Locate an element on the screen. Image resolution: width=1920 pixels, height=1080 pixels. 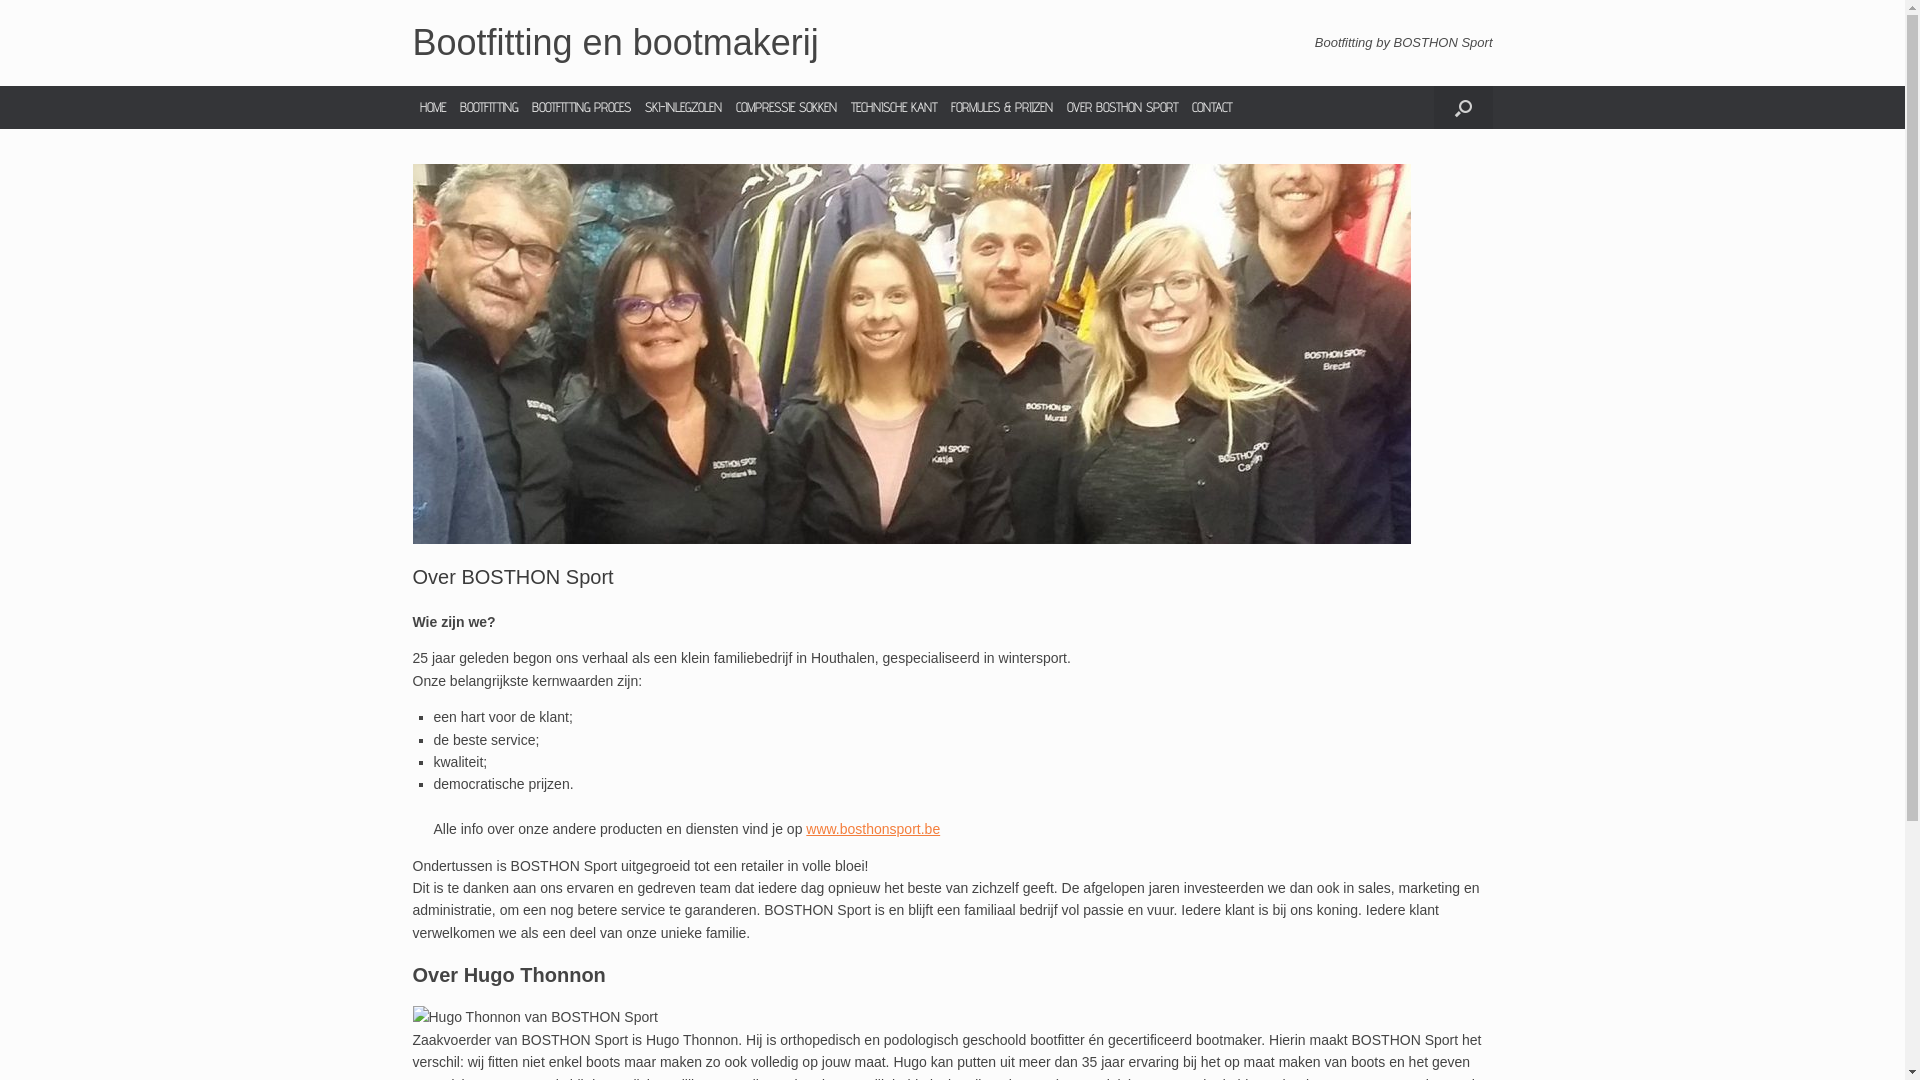
COMPRESSIE SOKKEN is located at coordinates (786, 108).